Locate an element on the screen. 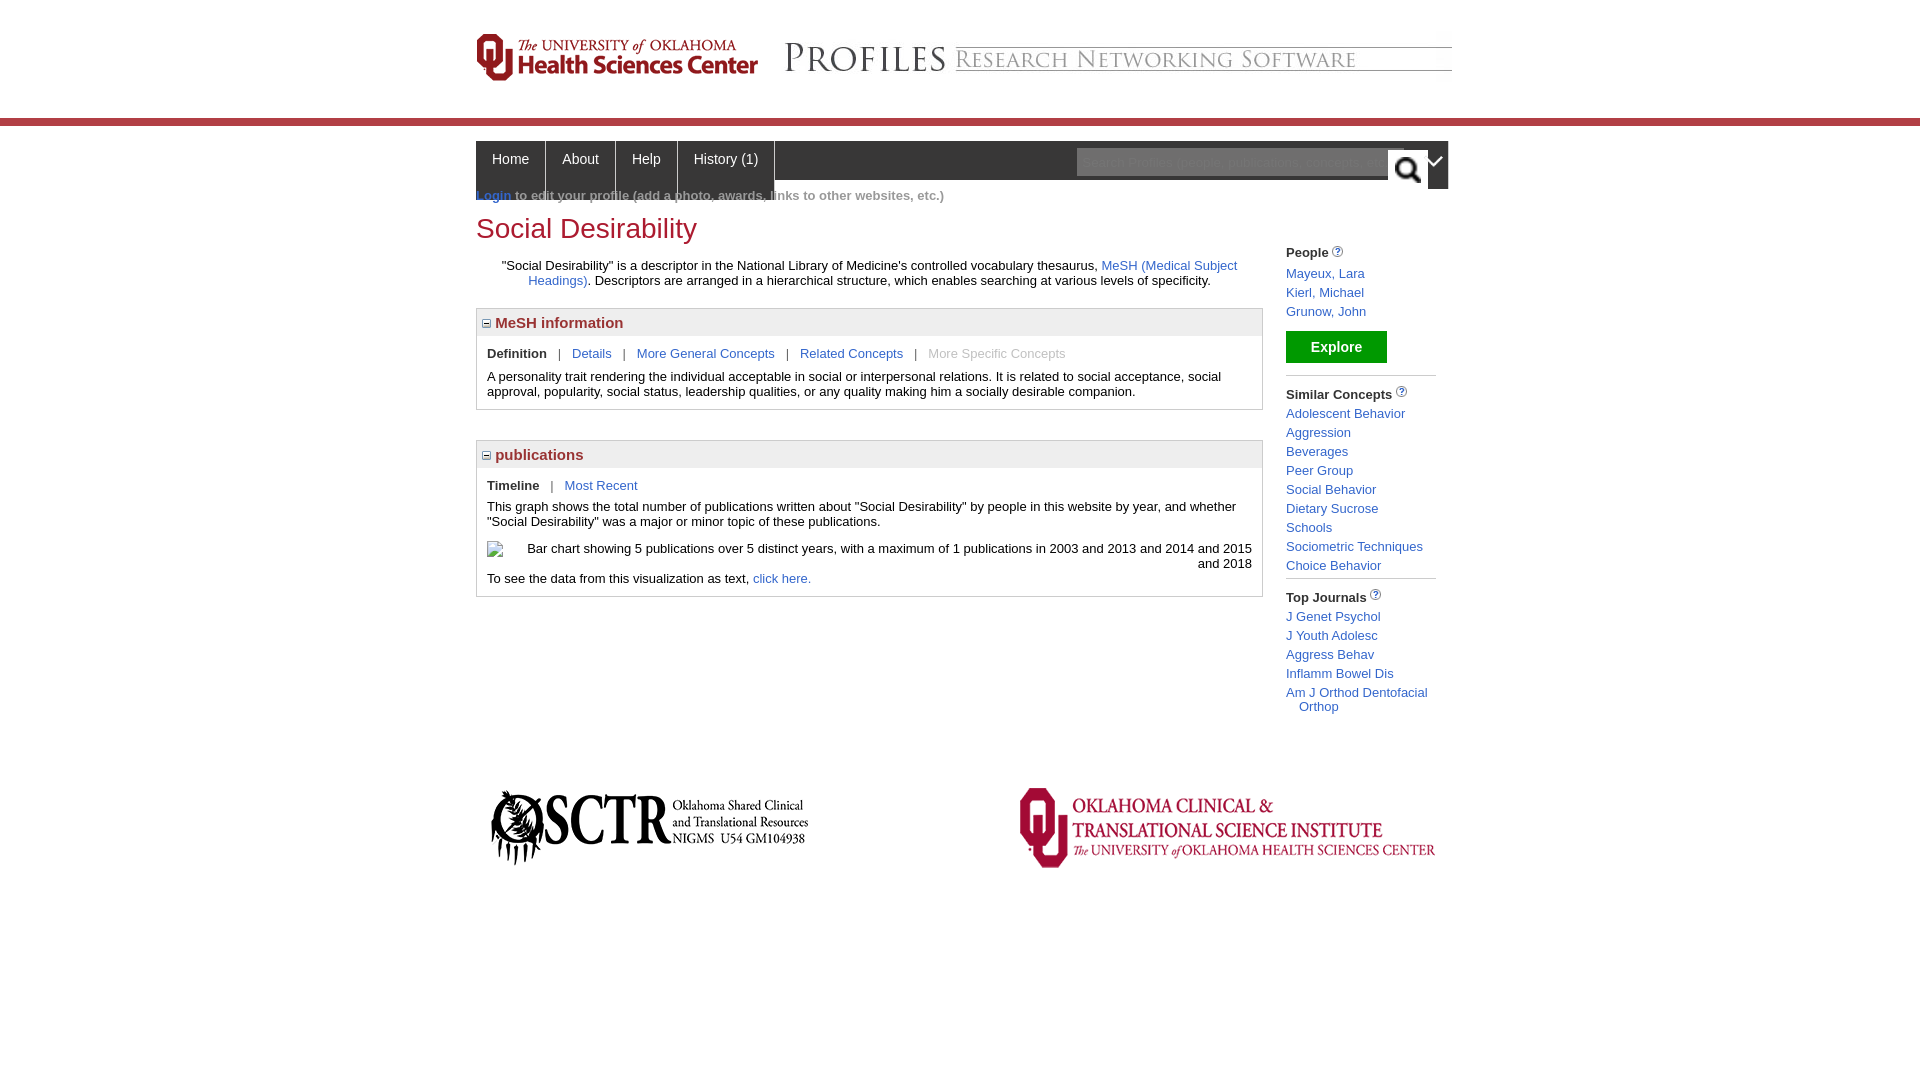  More Specific Concepts is located at coordinates (996, 352).